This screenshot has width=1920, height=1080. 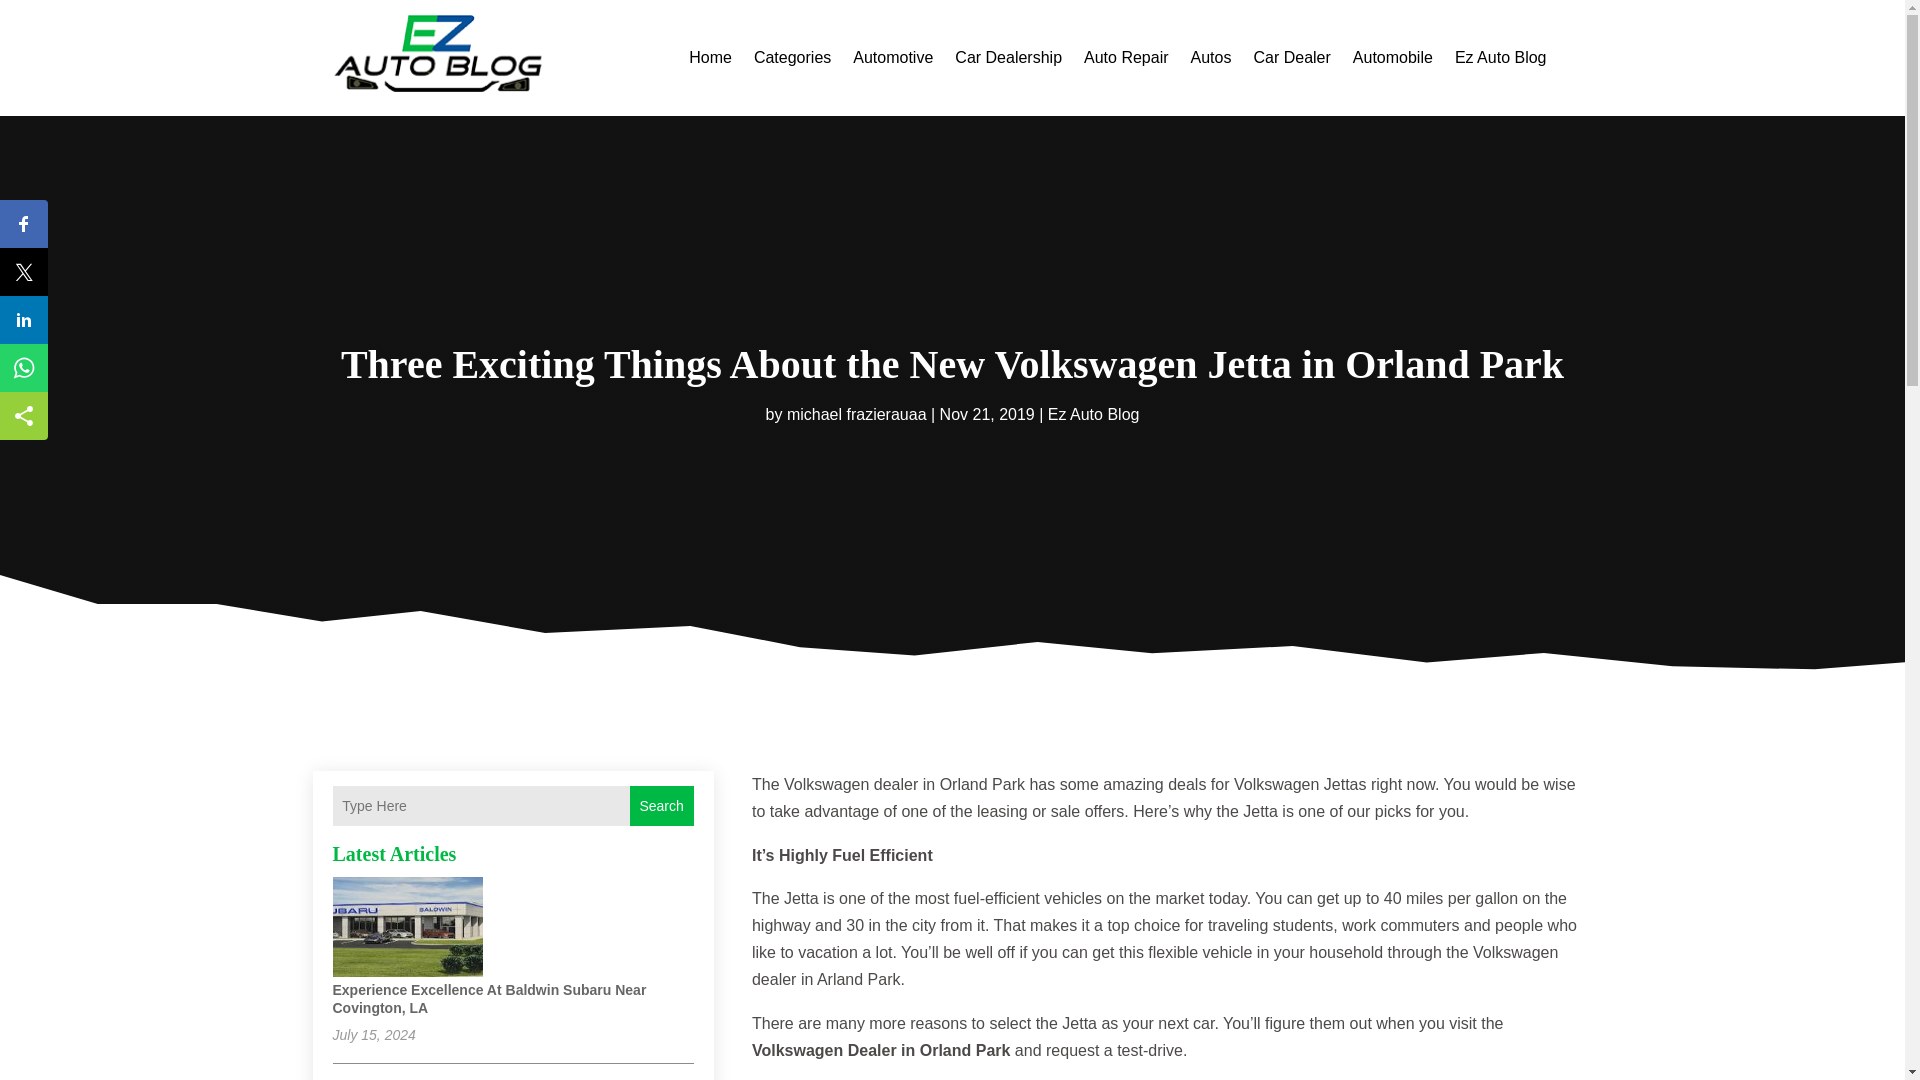 I want to click on Ez Auto Blog, so click(x=1094, y=414).